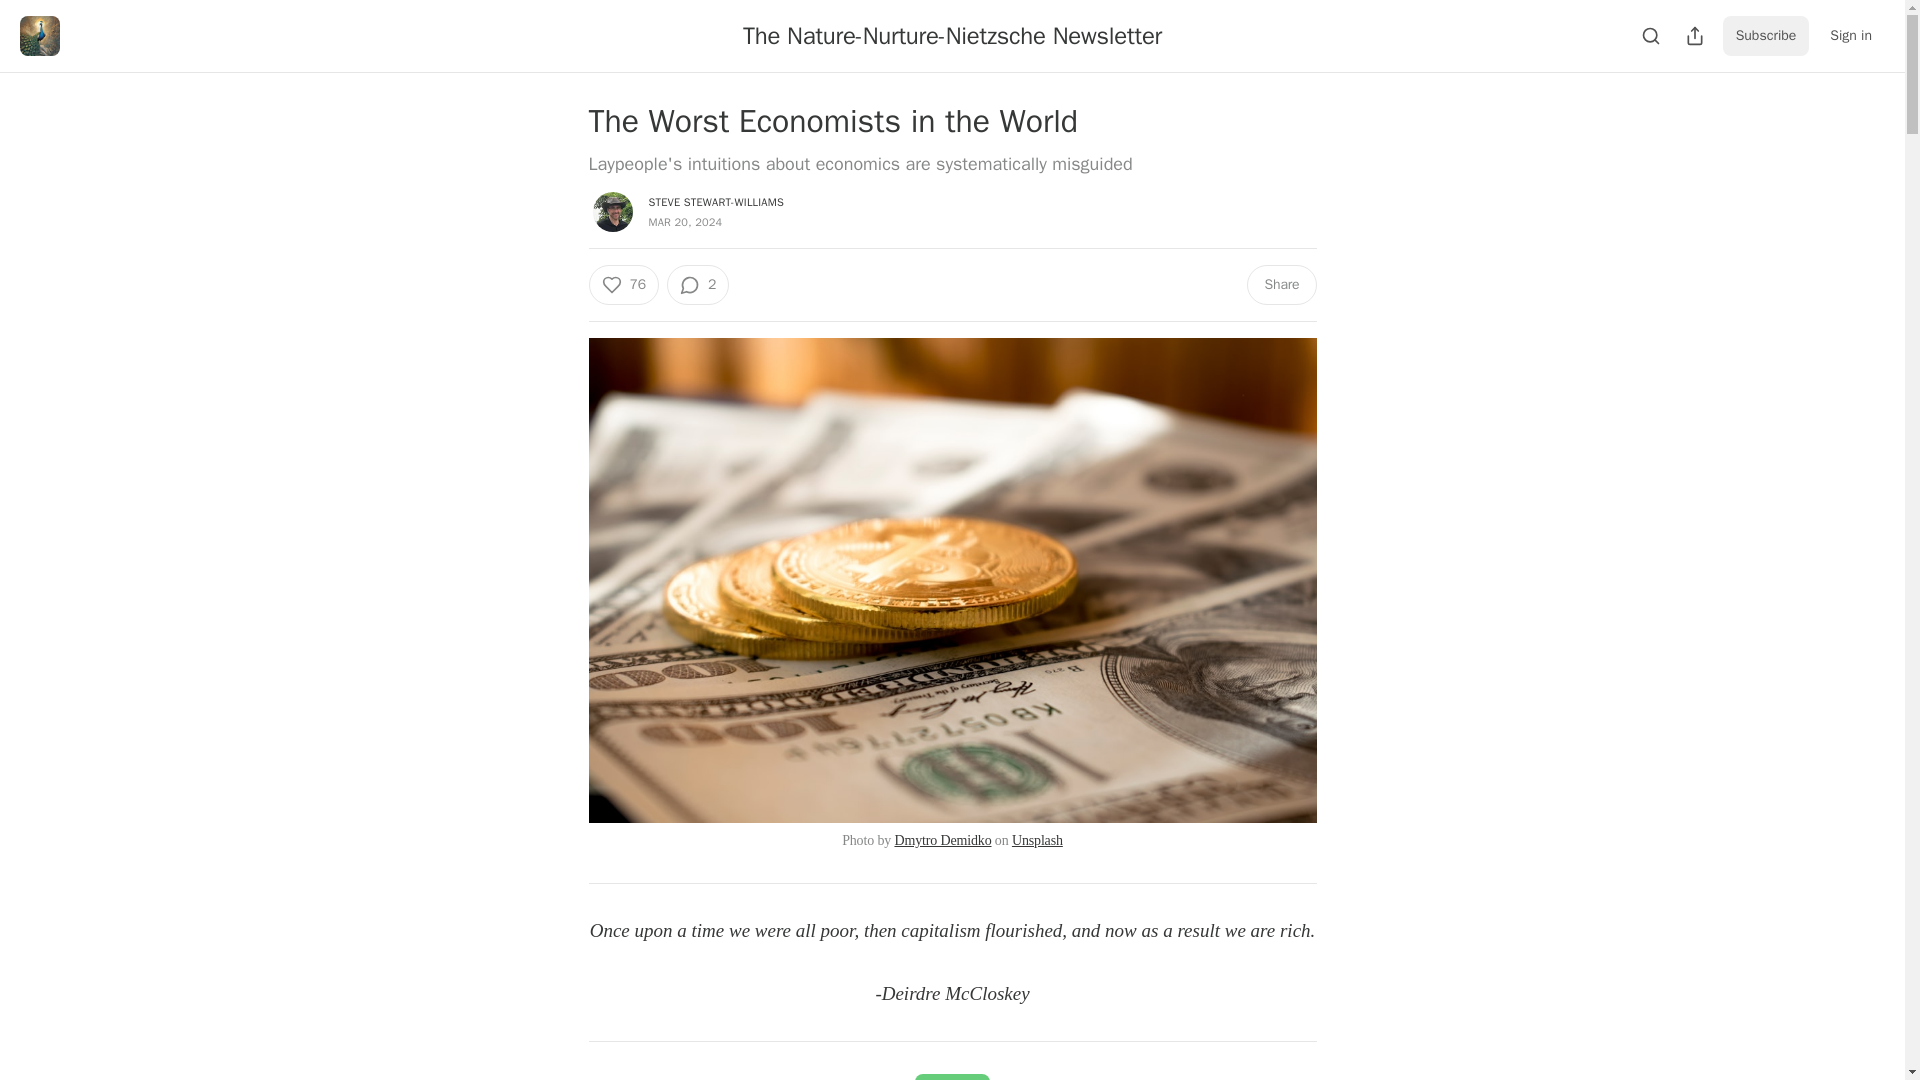 The image size is (1920, 1080). Describe the element at coordinates (1766, 36) in the screenshot. I see `Subscribe` at that location.